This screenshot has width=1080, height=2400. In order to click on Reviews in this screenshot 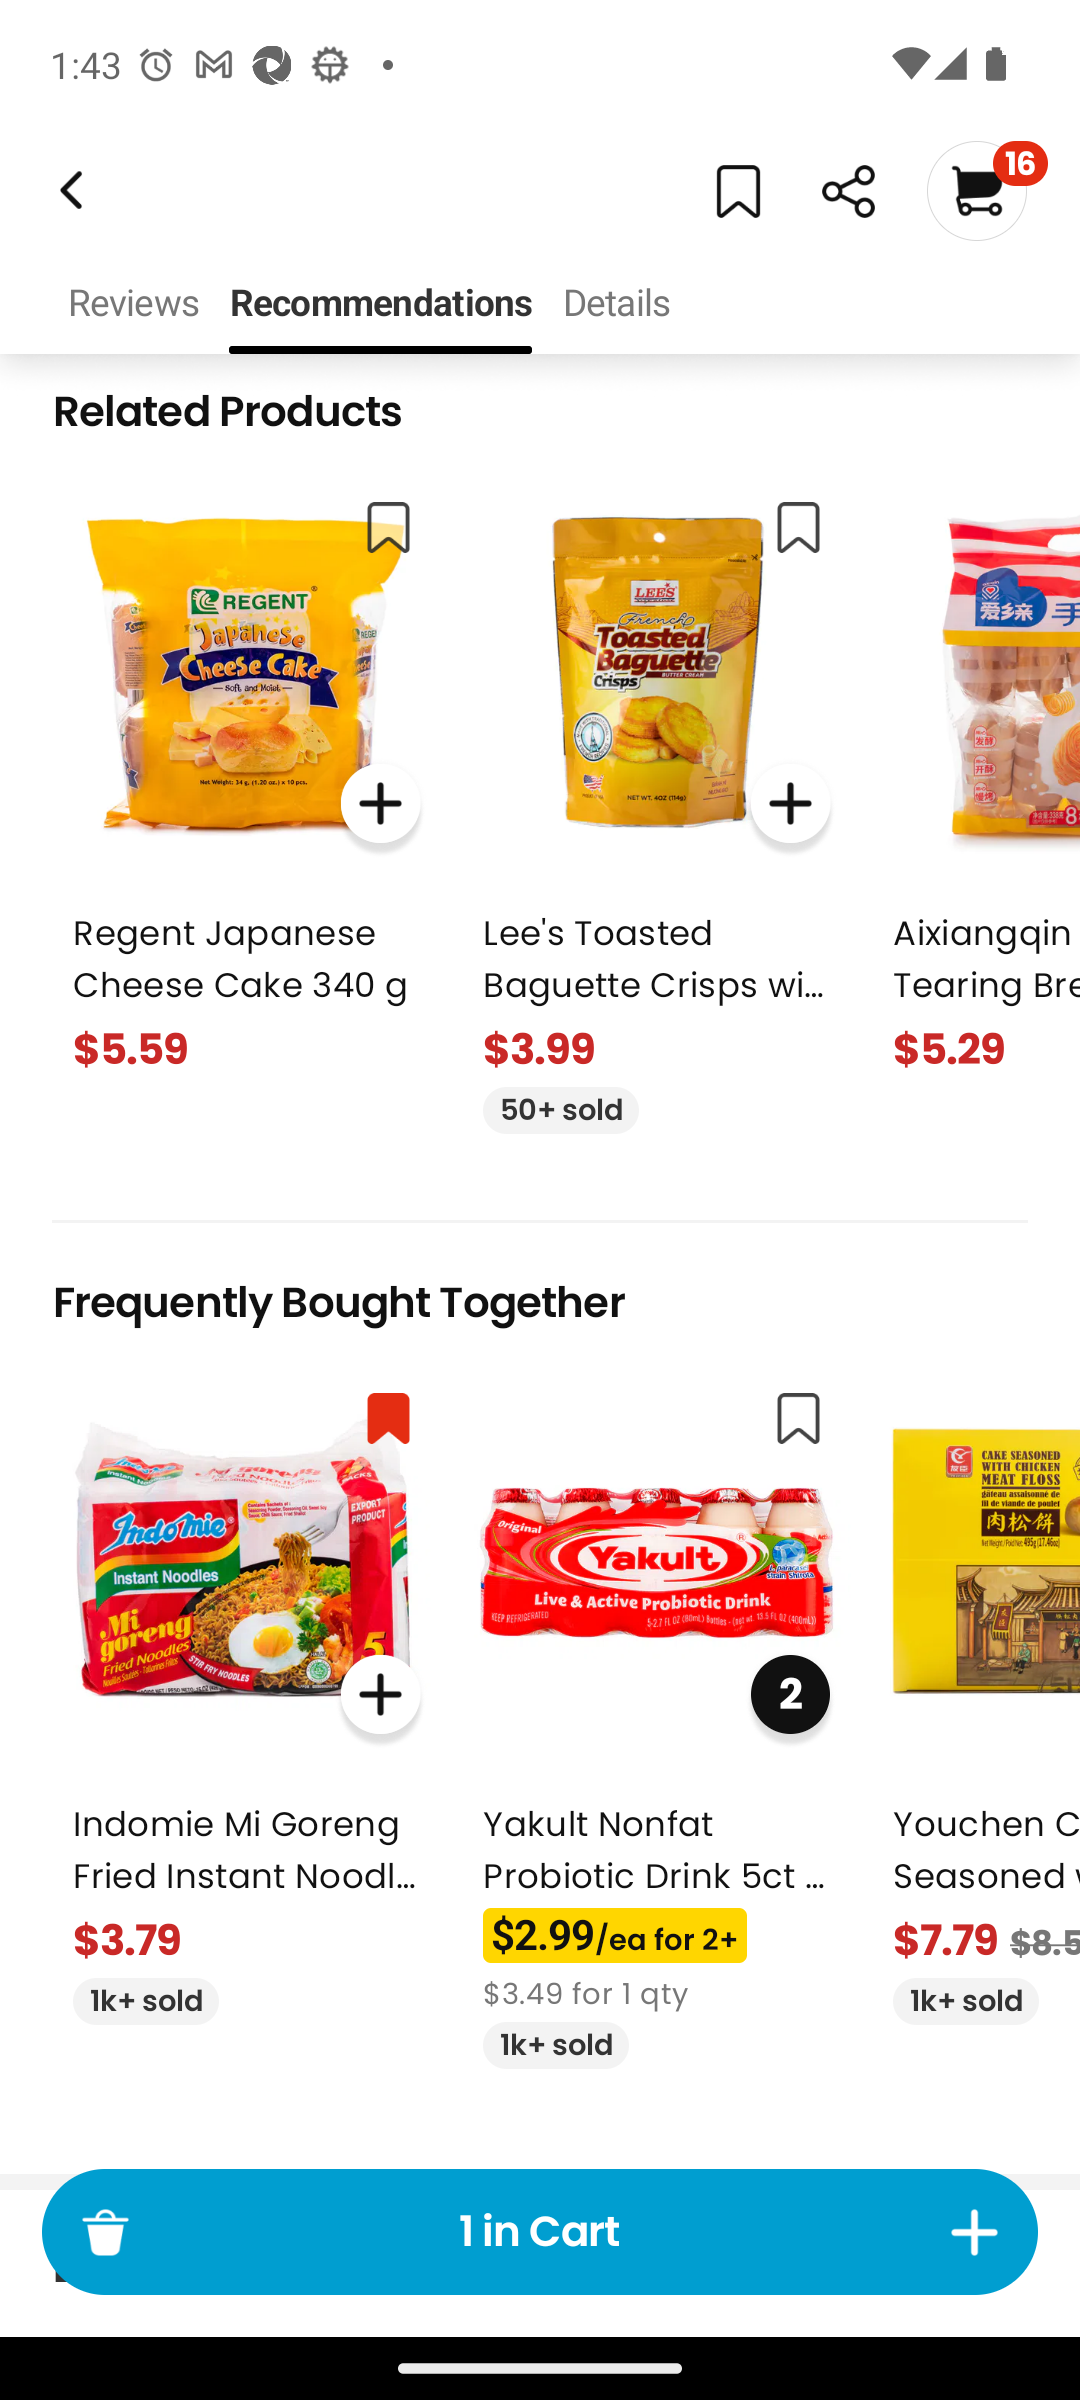, I will do `click(132, 304)`.